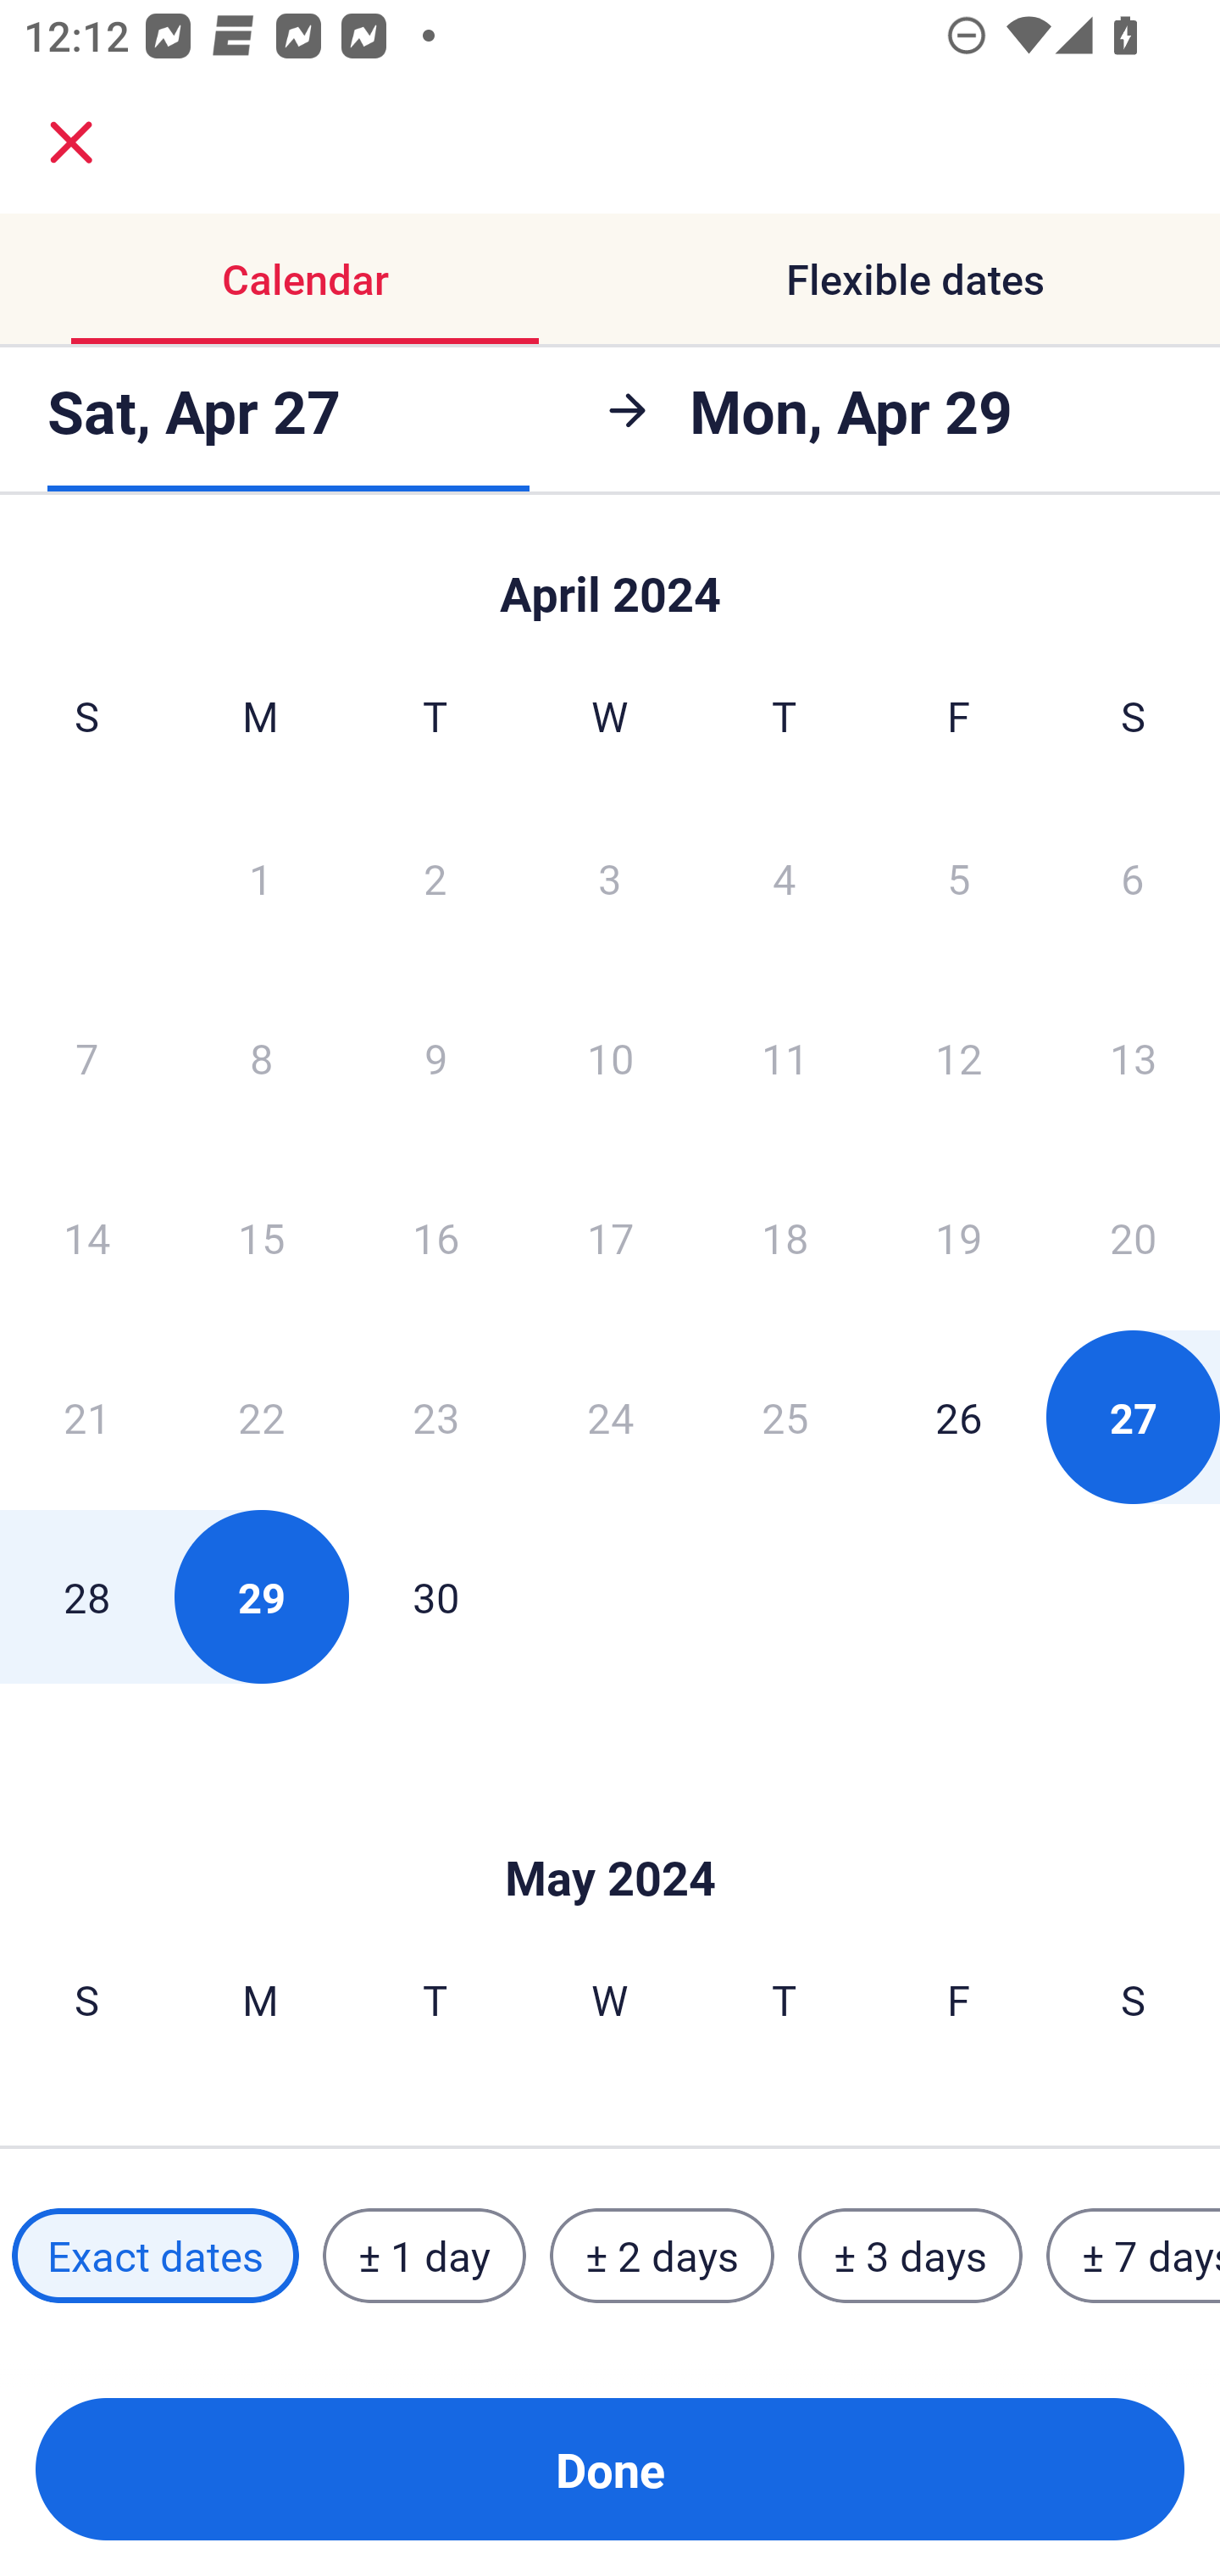  I want to click on 14 Sunday, April 14, 2024, so click(86, 1237).